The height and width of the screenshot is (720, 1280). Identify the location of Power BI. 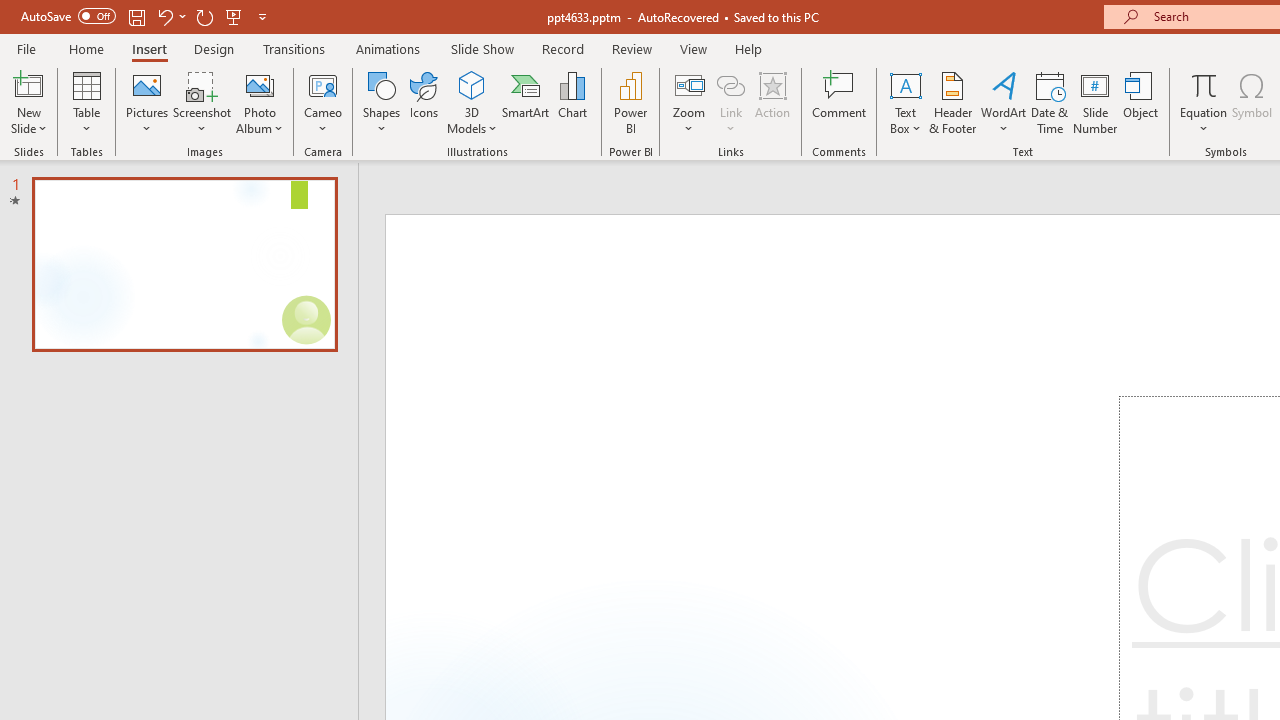
(630, 102).